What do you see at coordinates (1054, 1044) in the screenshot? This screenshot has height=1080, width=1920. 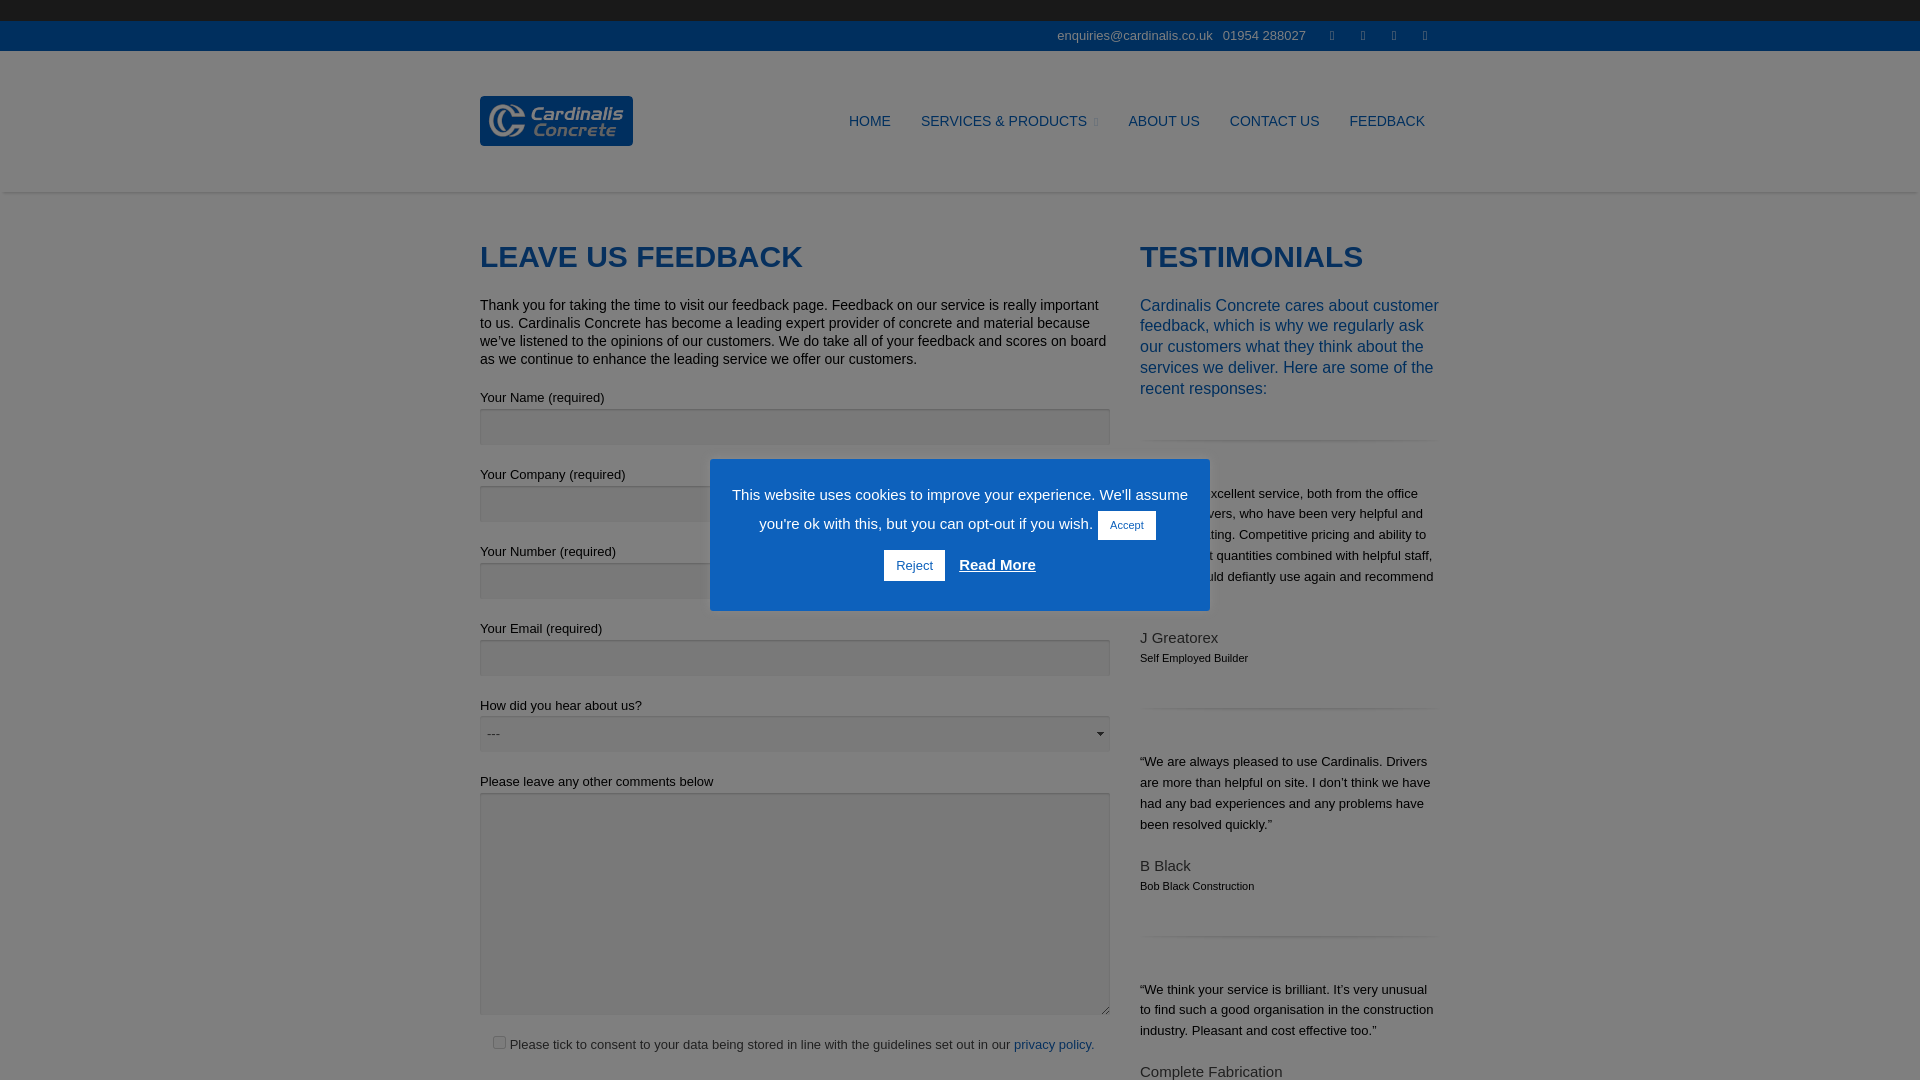 I see `privacy policy.` at bounding box center [1054, 1044].